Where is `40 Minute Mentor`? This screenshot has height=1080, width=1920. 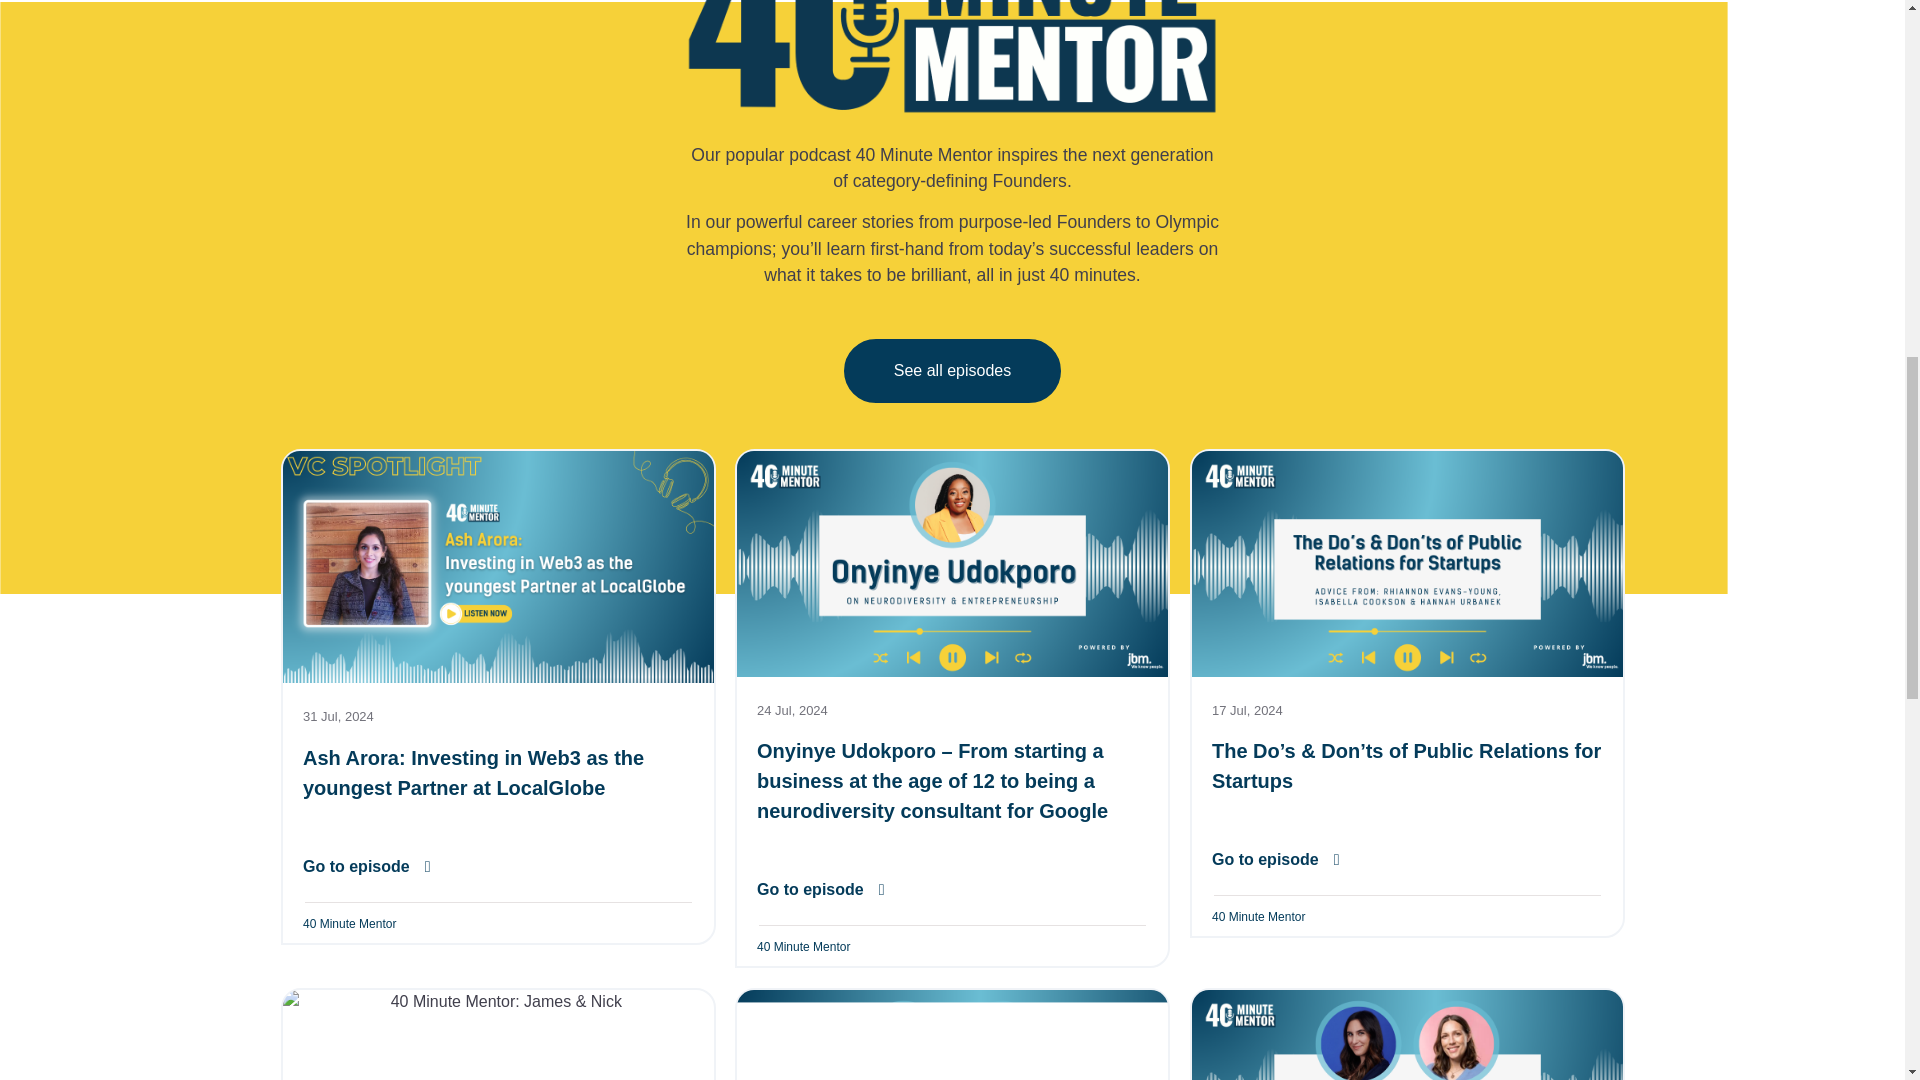
40 Minute Mentor is located at coordinates (803, 946).